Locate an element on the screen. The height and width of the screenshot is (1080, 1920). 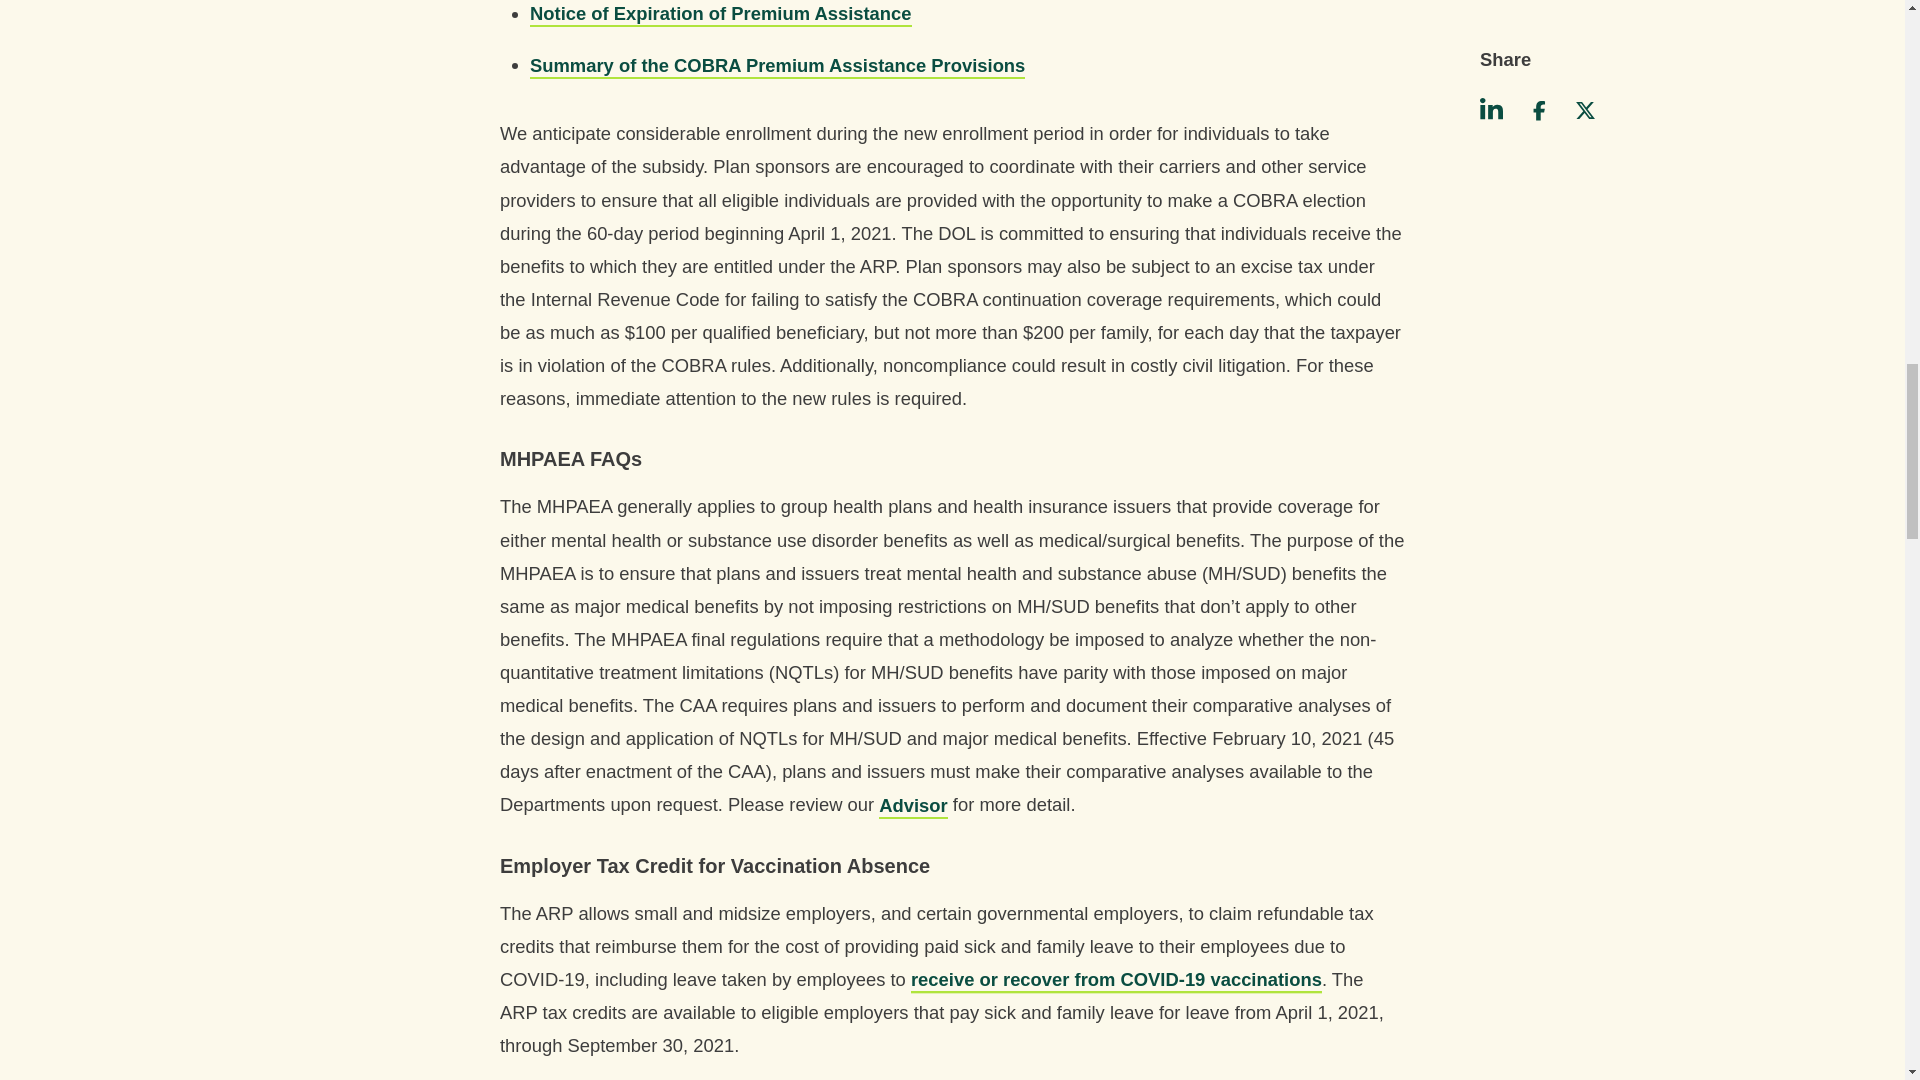
Summary of the COBRA Premium Assistance Provisions is located at coordinates (777, 64).